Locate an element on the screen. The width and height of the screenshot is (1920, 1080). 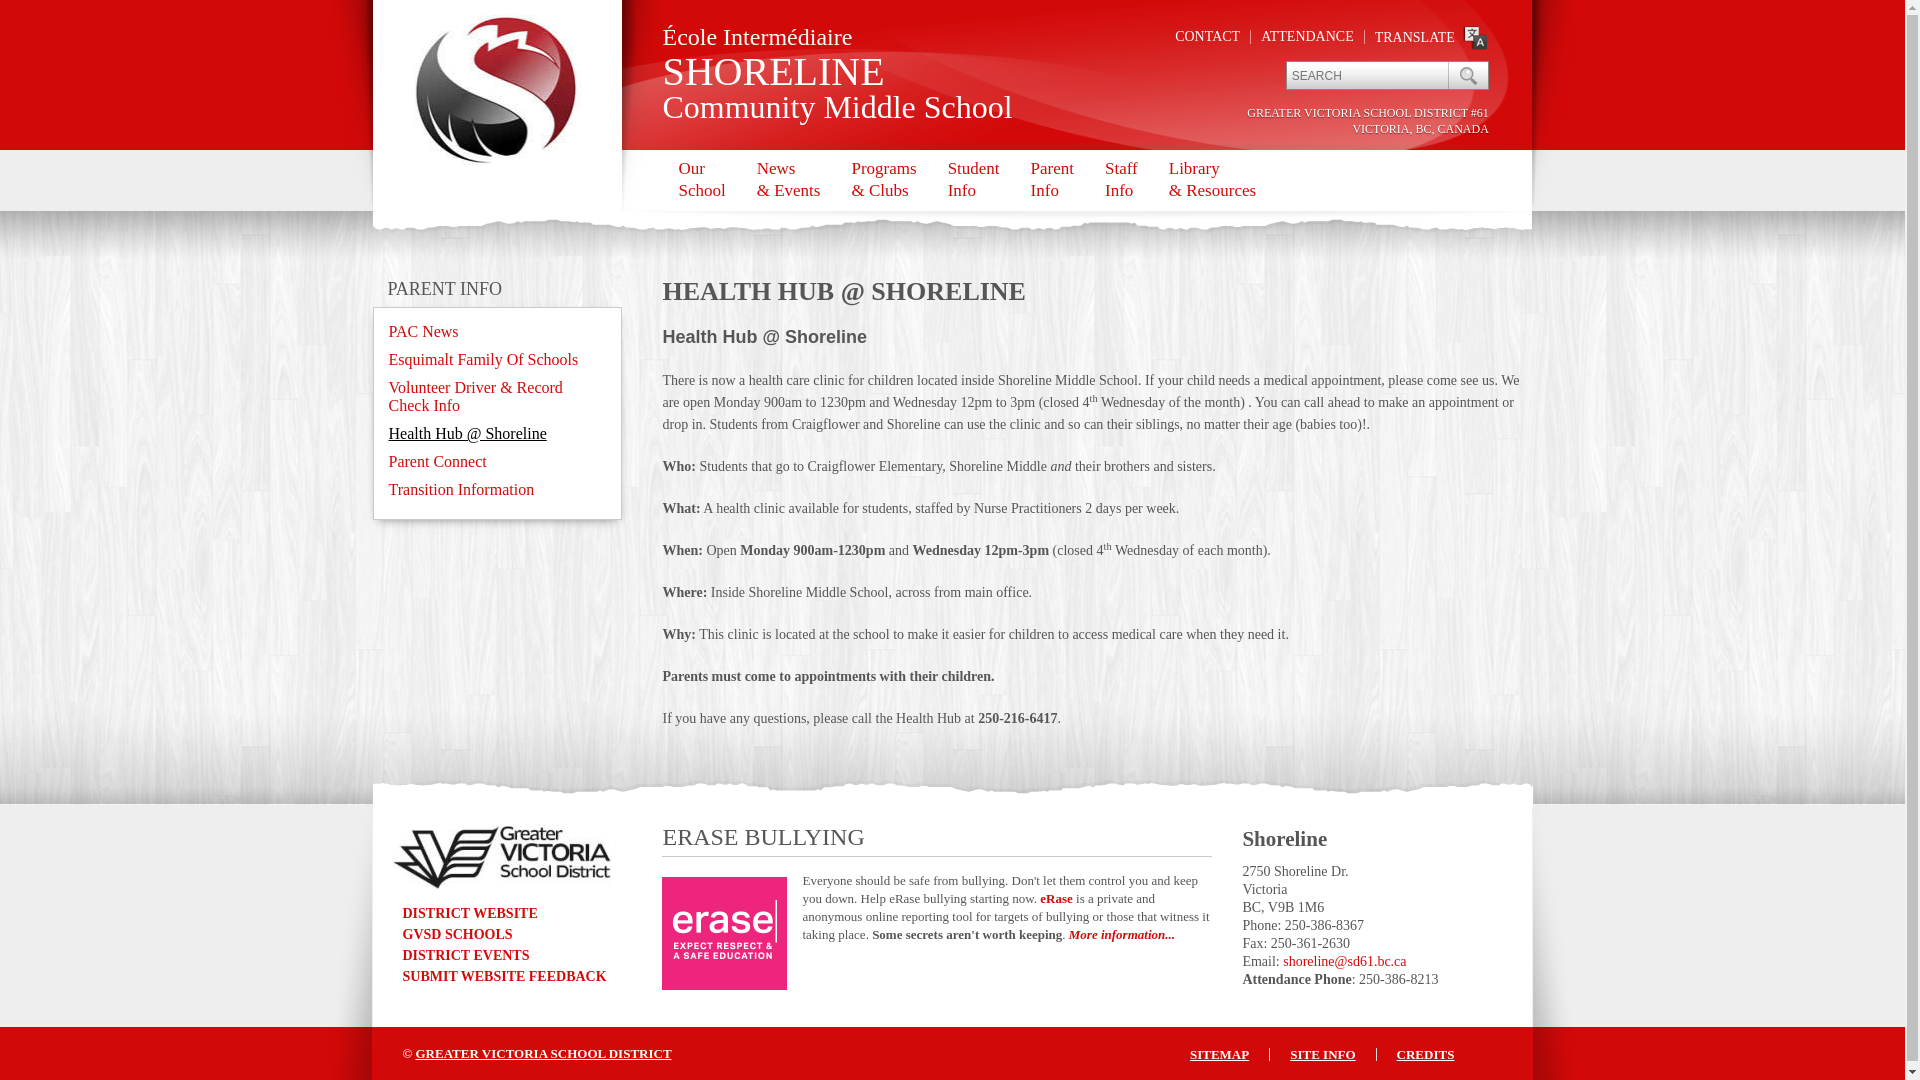
Health Hub @ Shoreline is located at coordinates (467, 434).